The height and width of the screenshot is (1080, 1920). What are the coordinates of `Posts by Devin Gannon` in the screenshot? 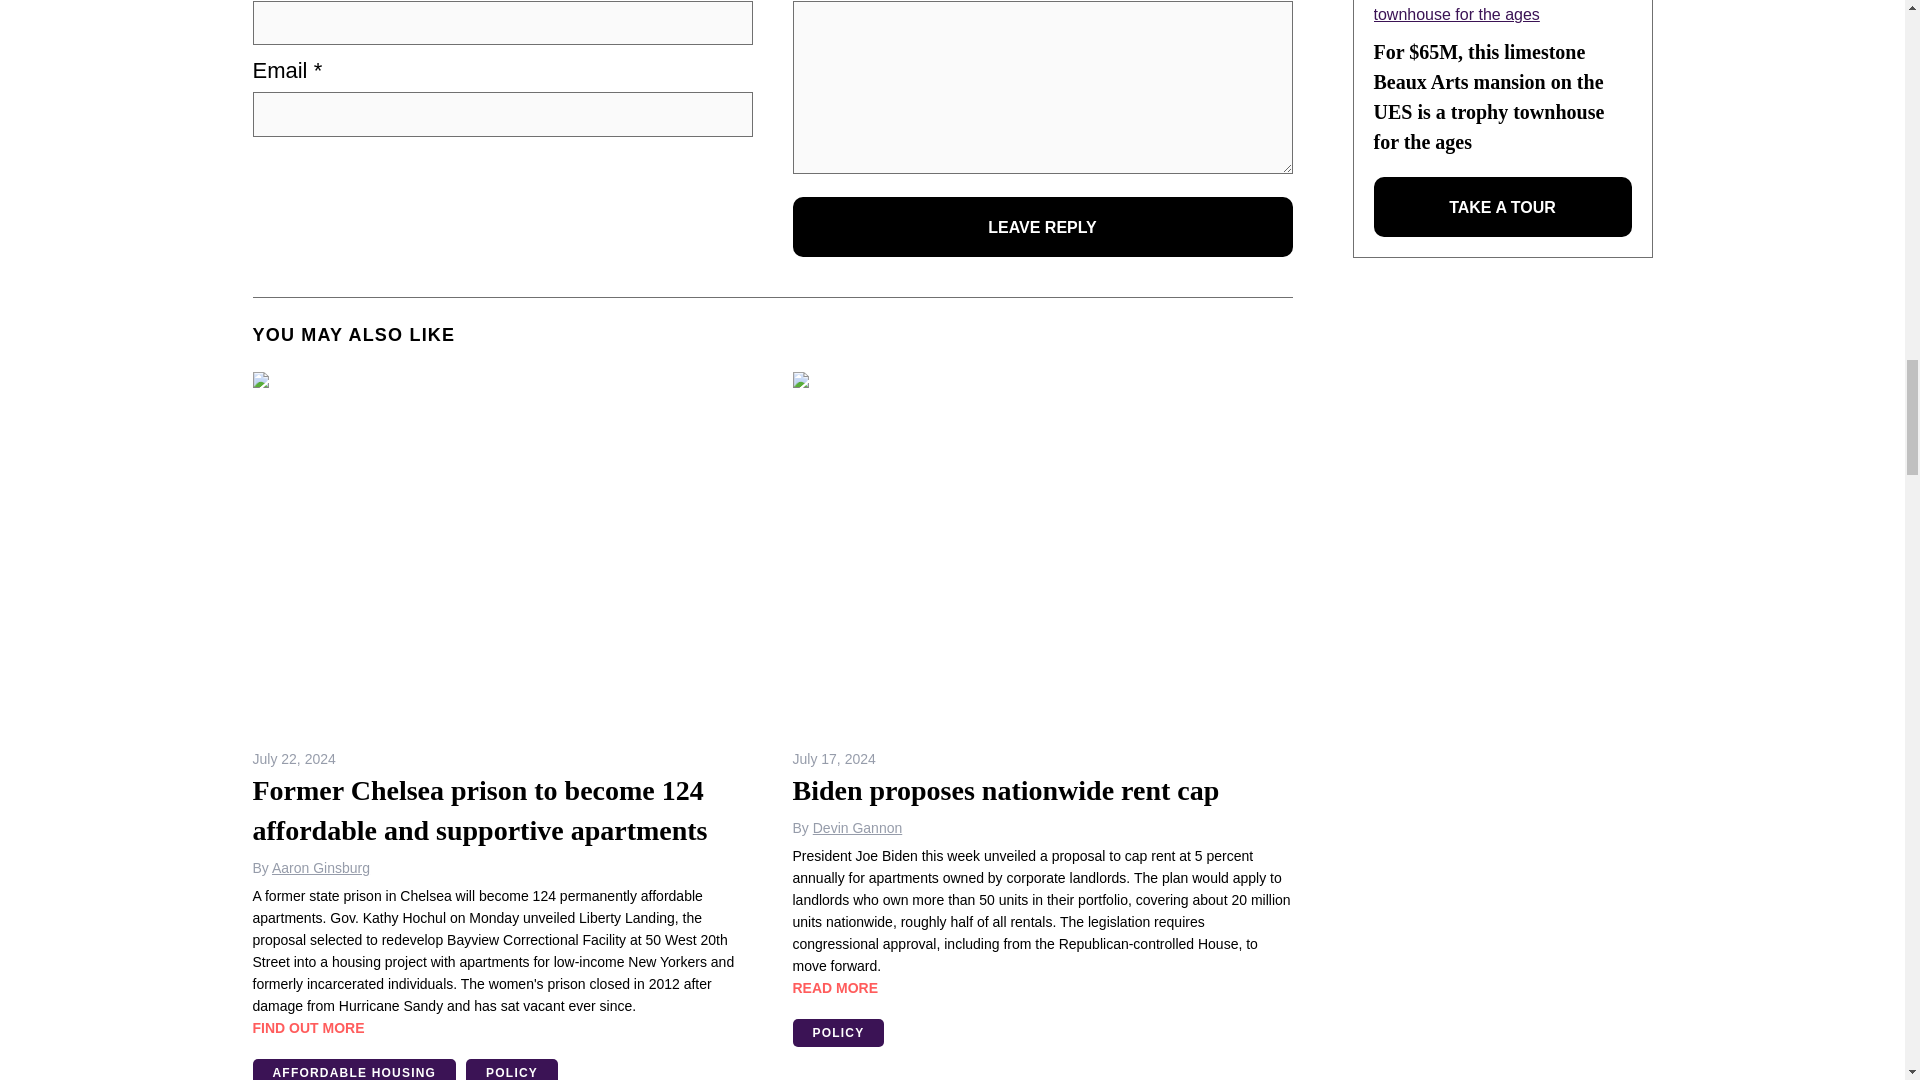 It's located at (857, 827).